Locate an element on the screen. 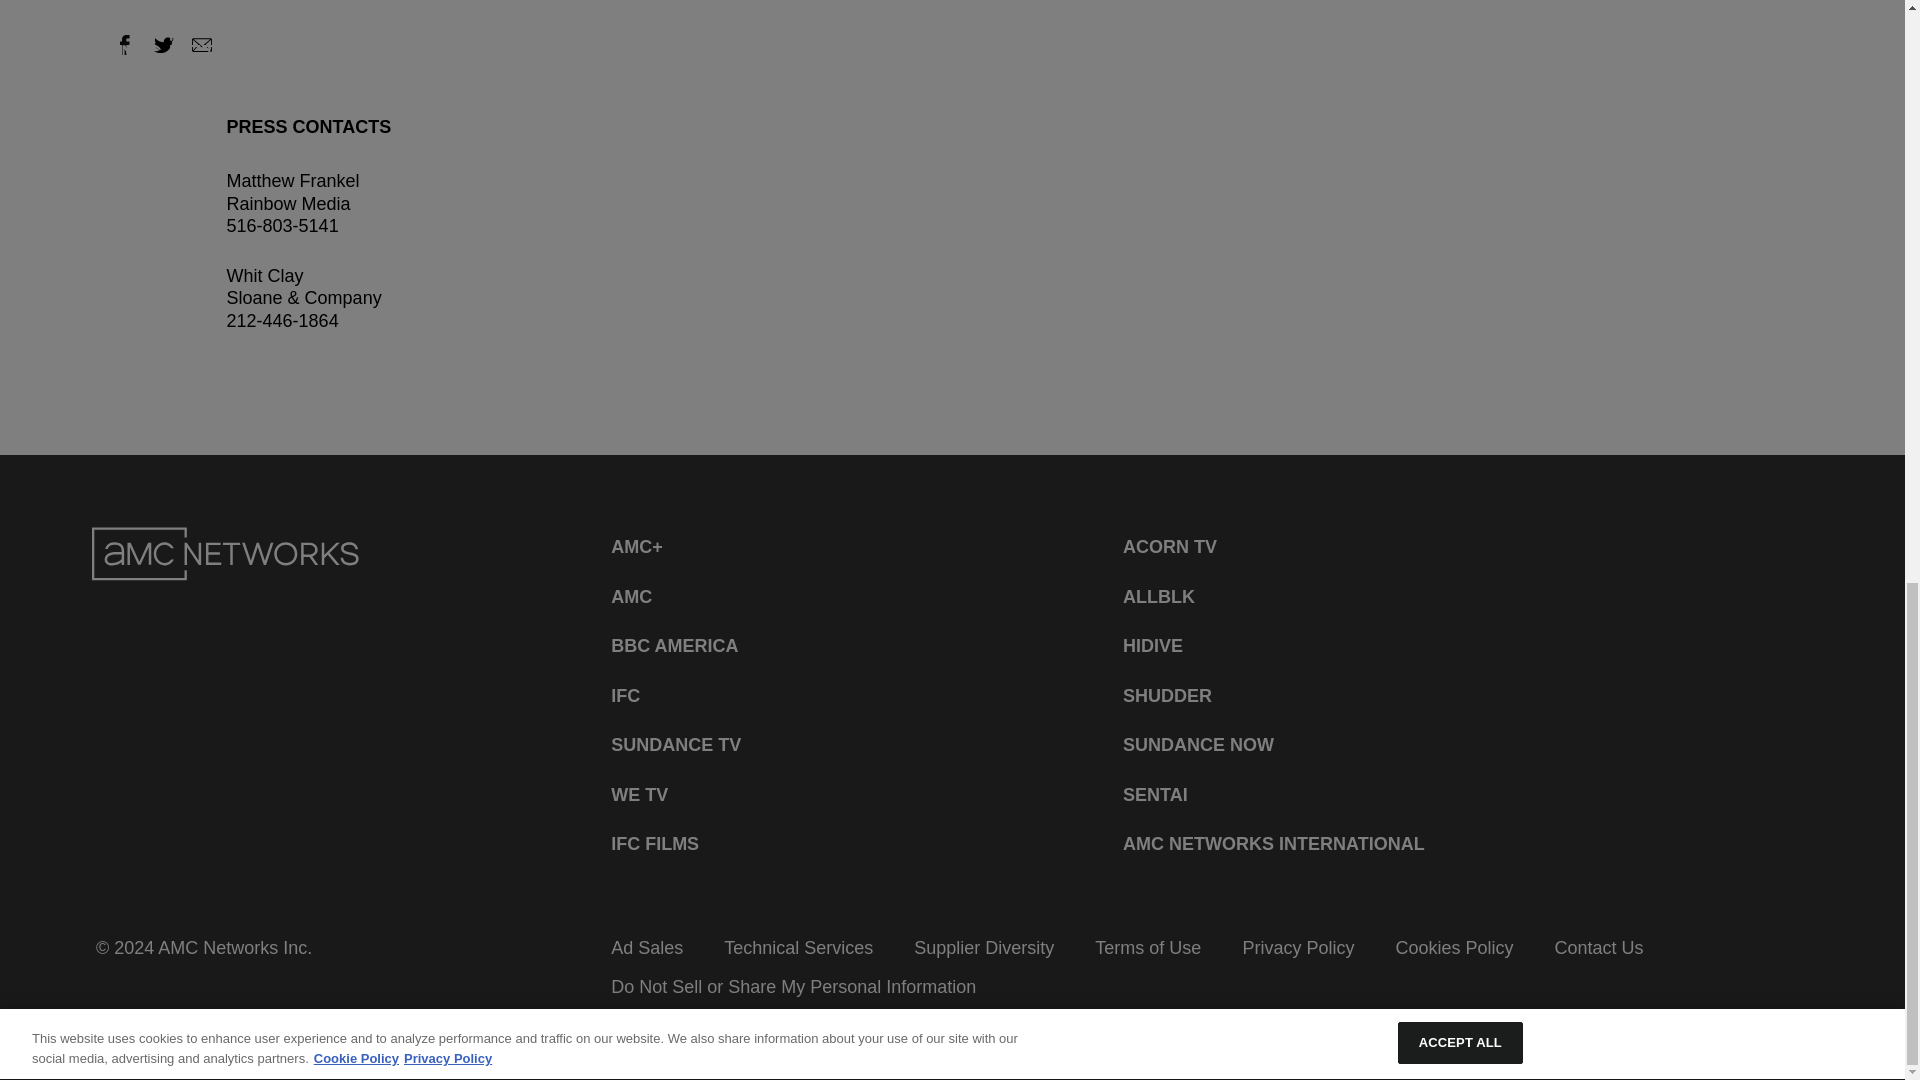 Image resolution: width=1920 pixels, height=1080 pixels. AMC is located at coordinates (631, 596).